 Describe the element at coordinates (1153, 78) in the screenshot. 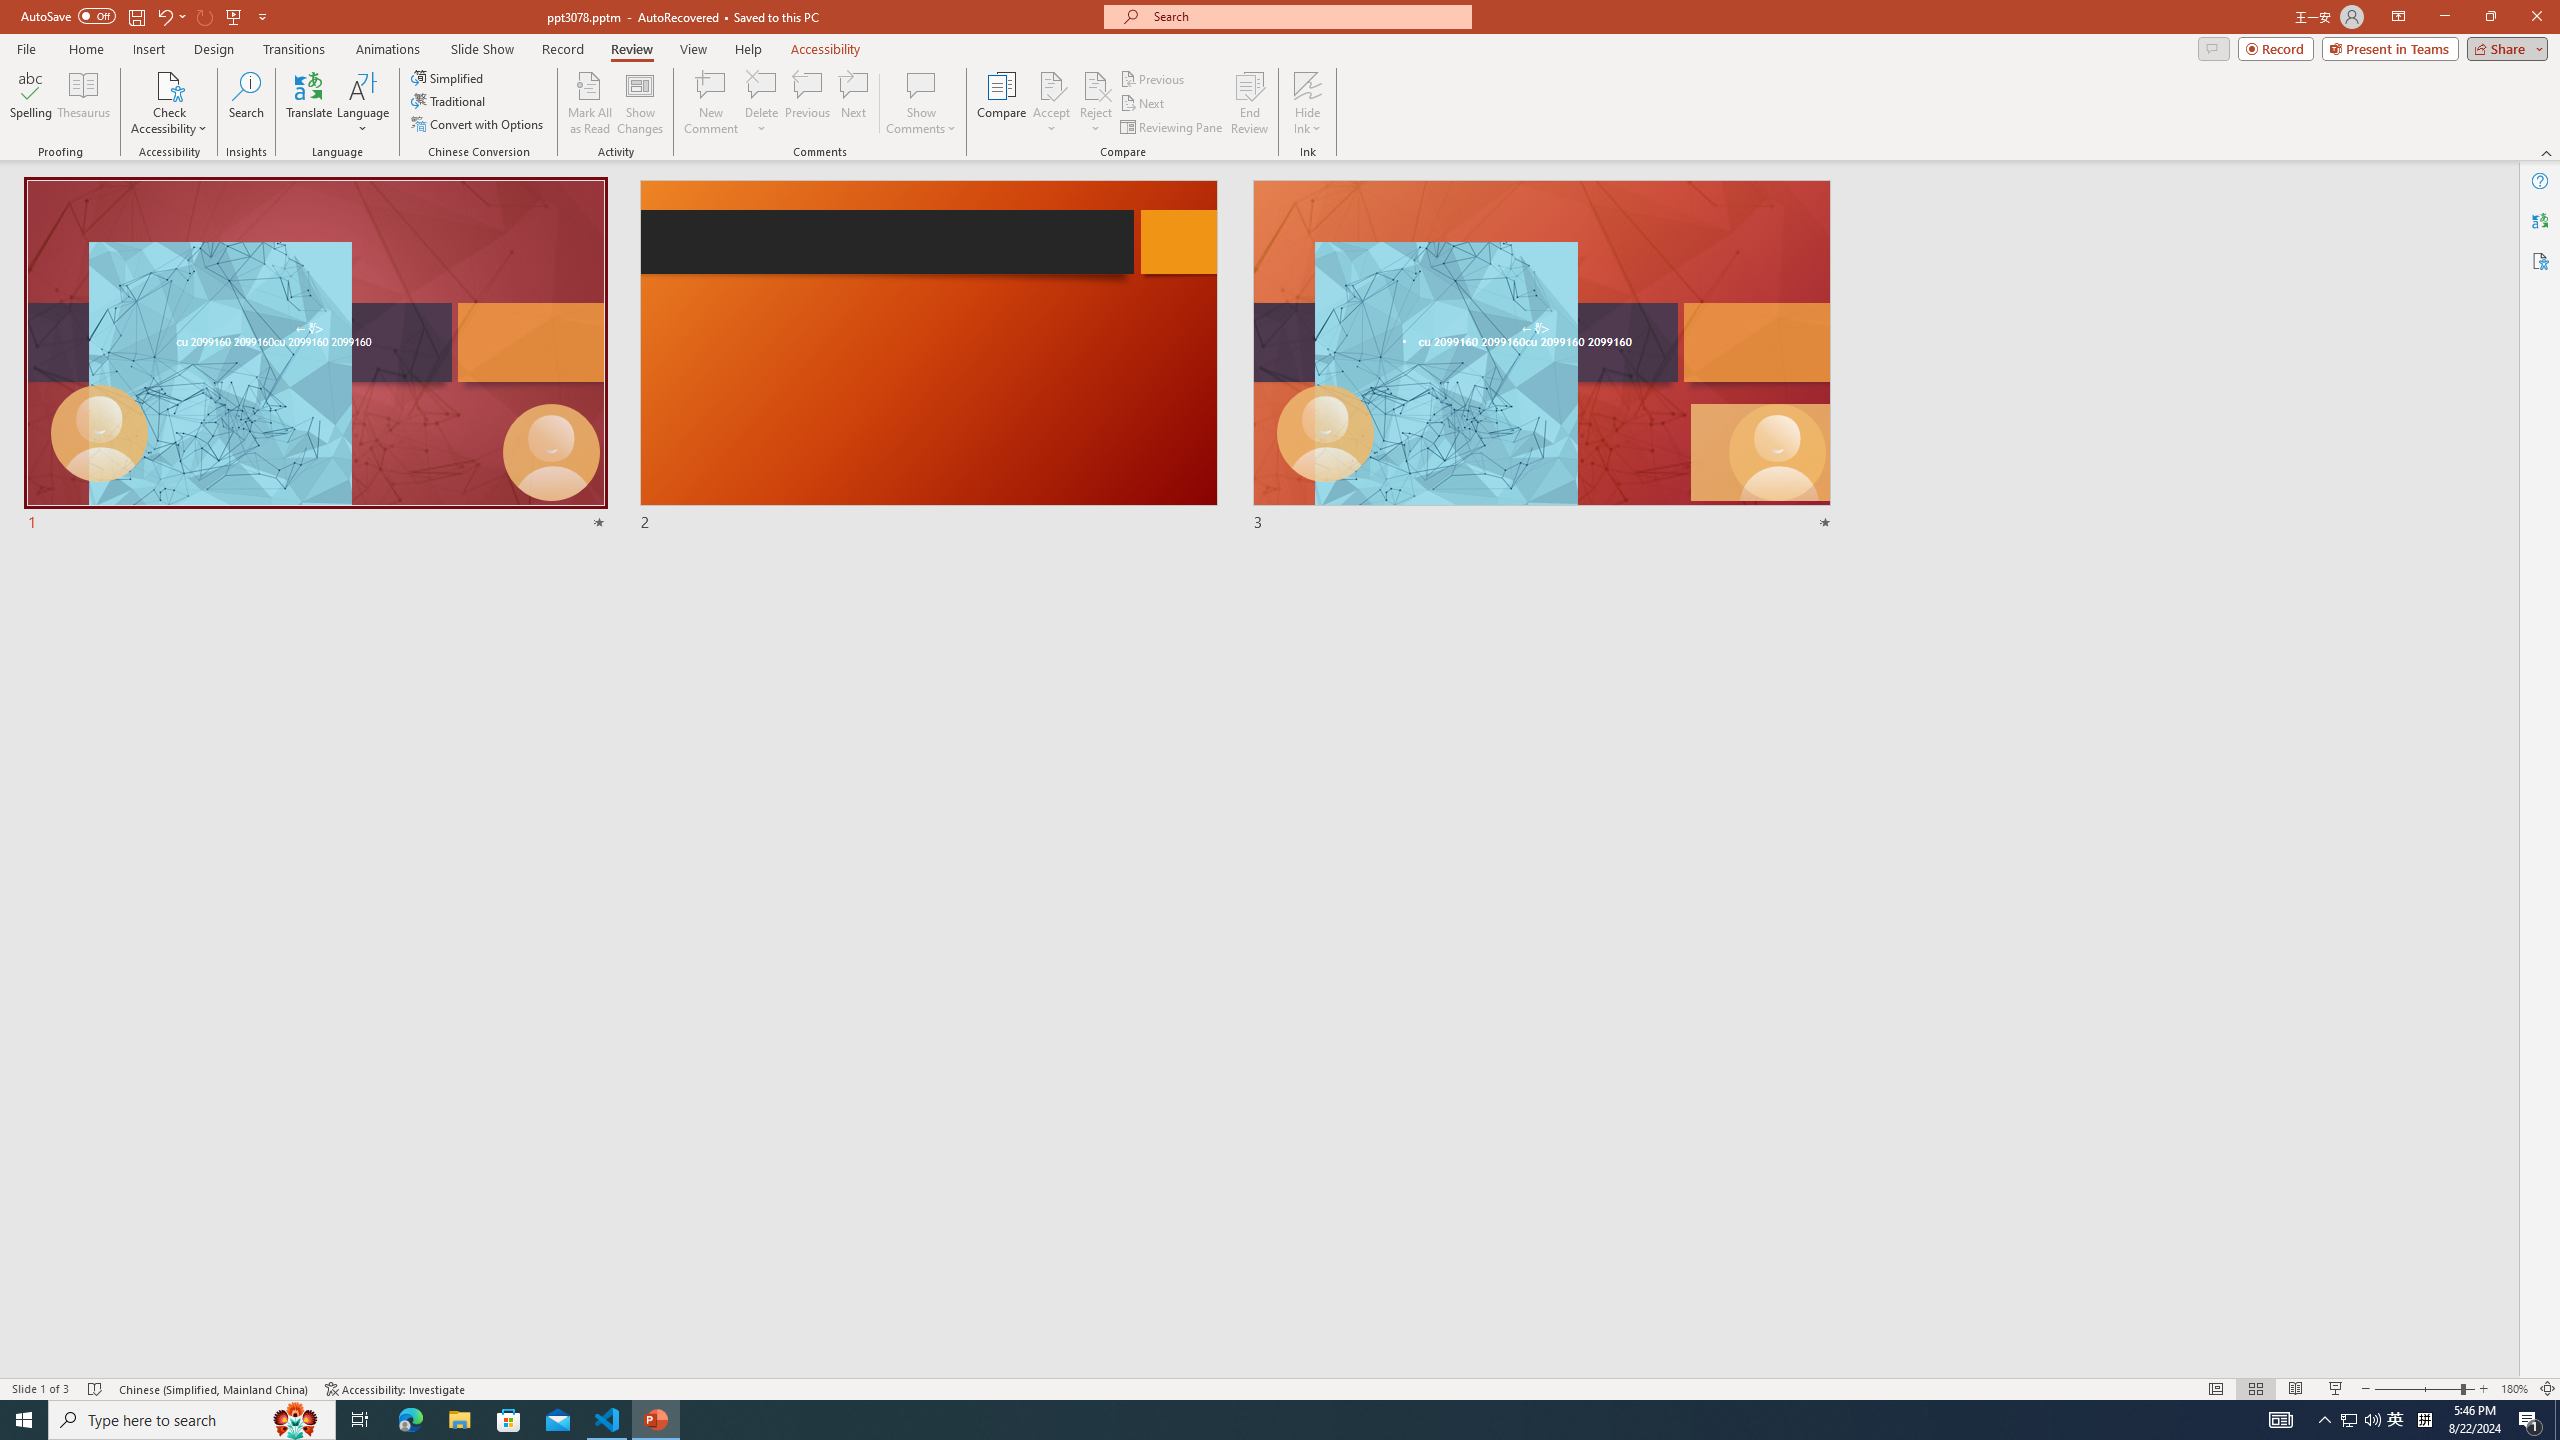

I see `Previous` at that location.